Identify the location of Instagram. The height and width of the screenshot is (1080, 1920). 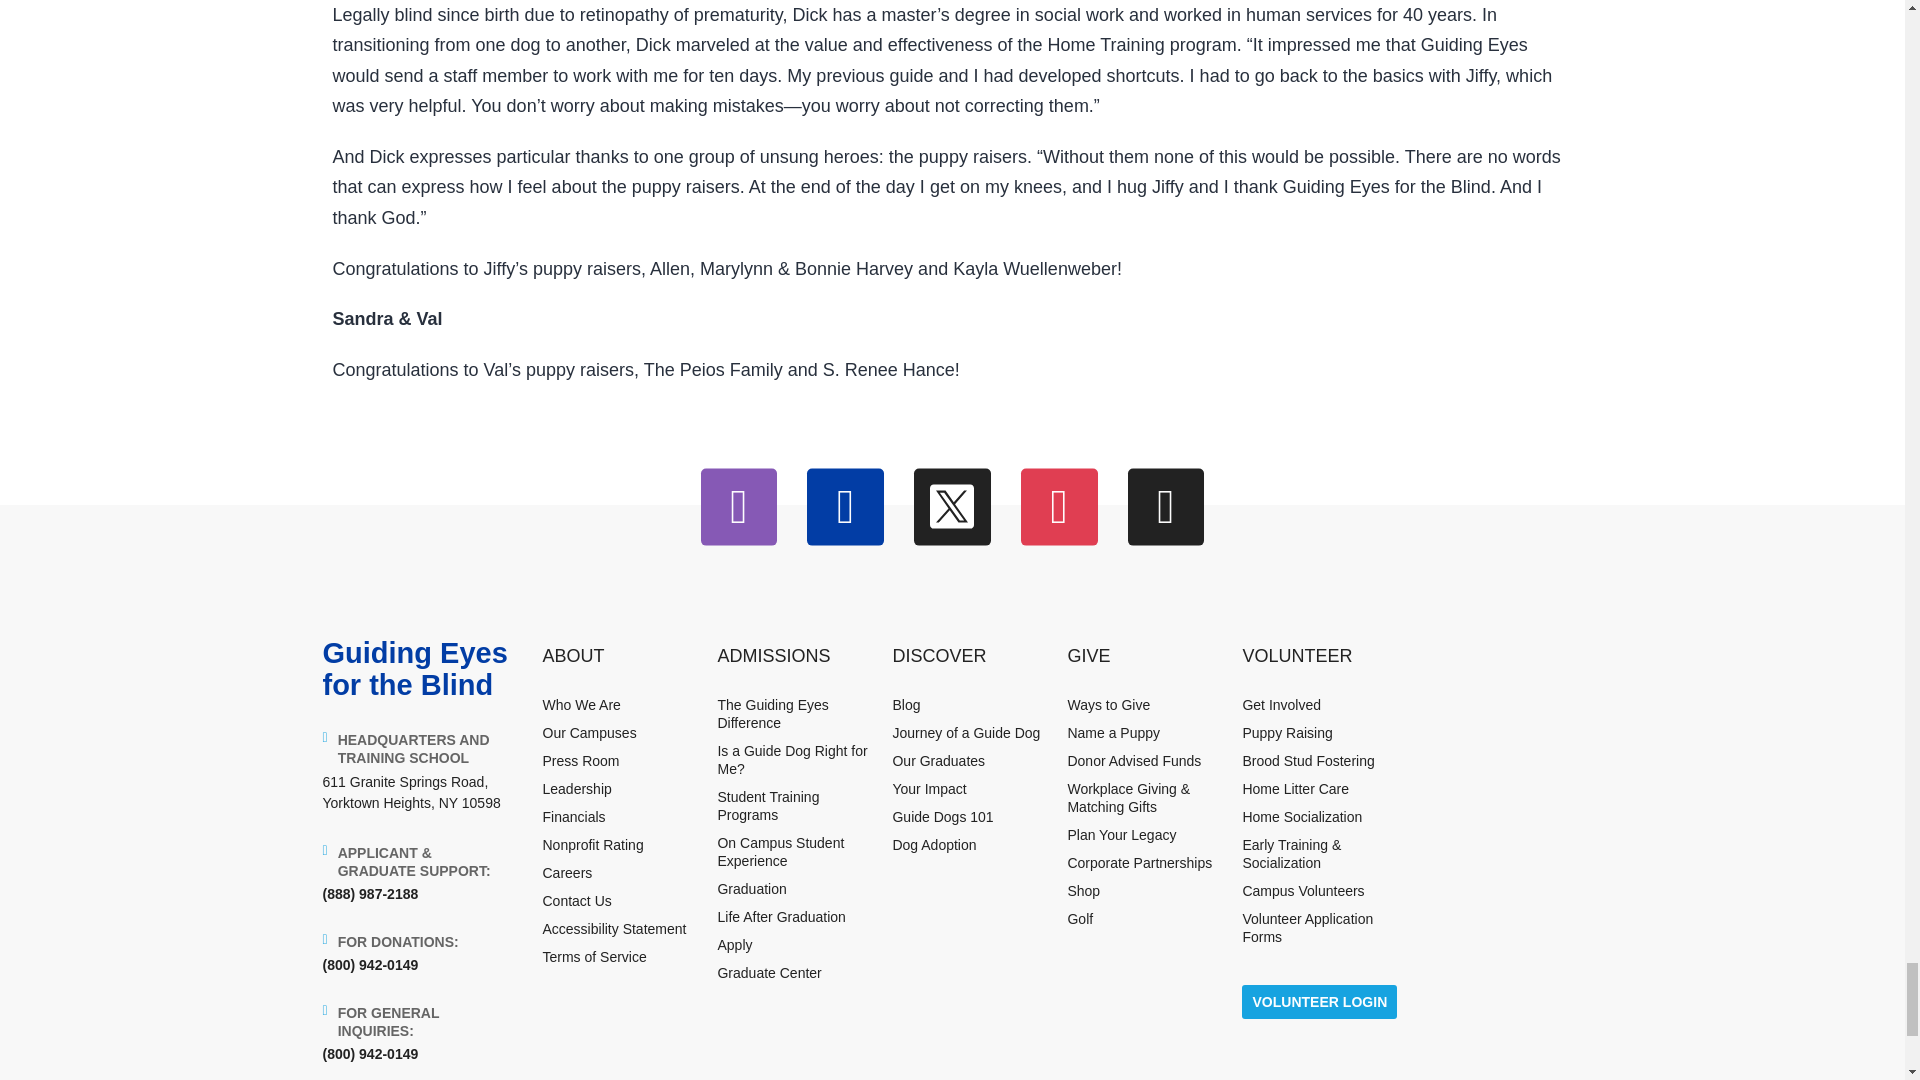
(738, 507).